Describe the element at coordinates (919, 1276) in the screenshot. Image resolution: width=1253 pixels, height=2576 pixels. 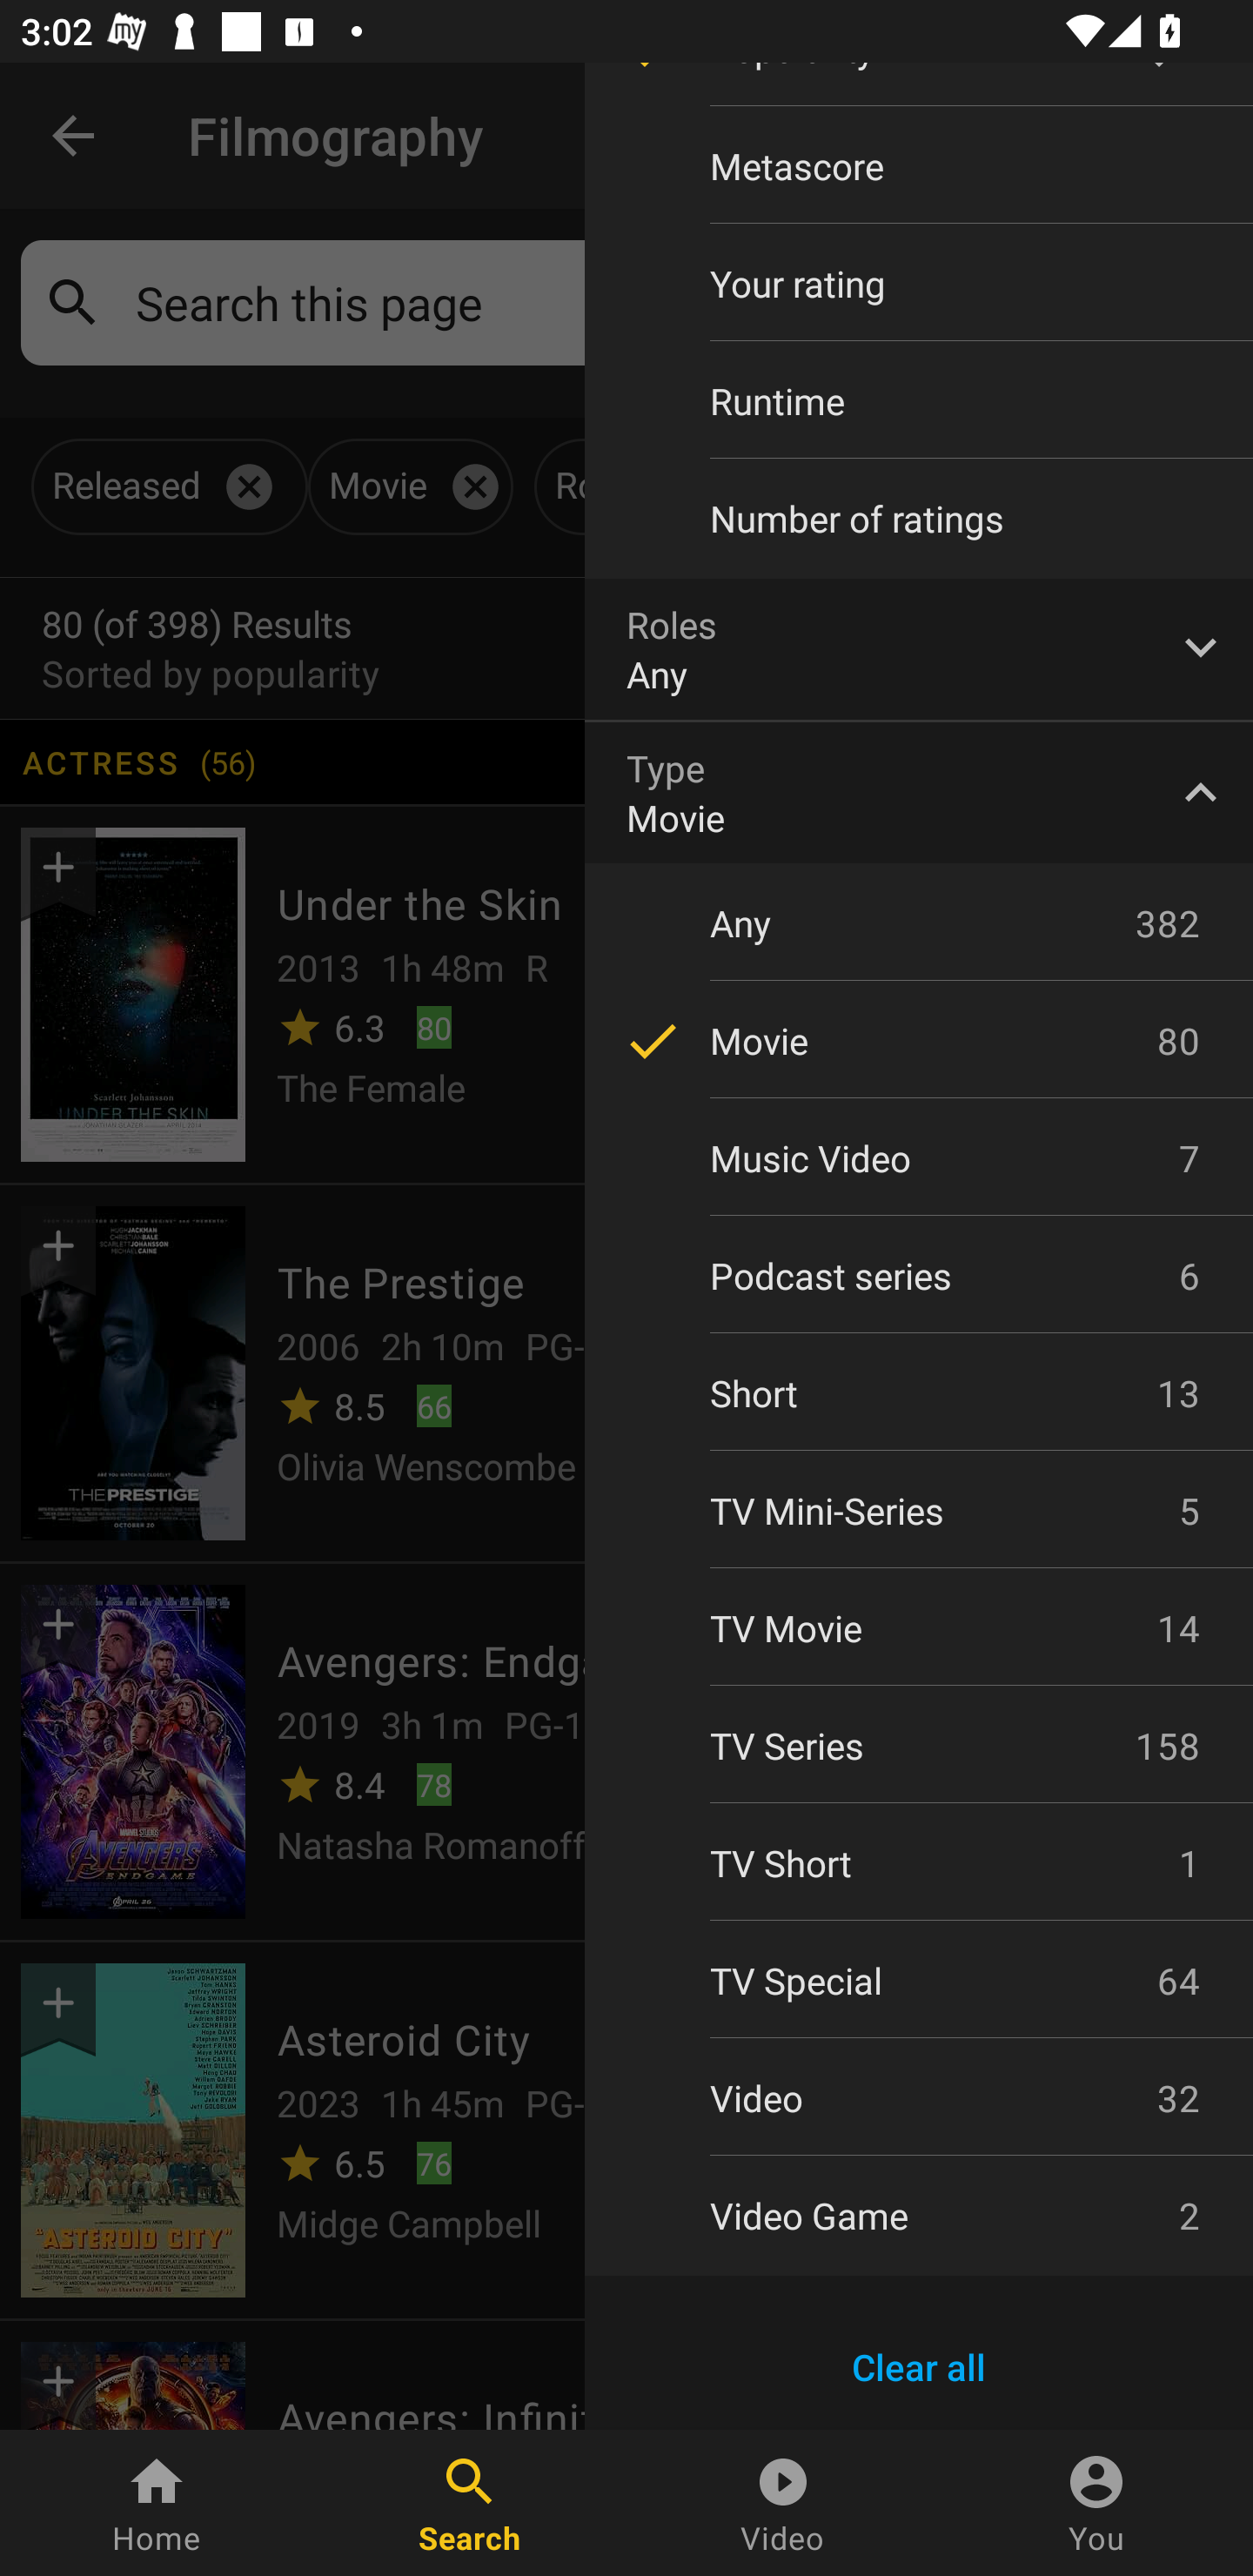
I see `Podcast series 6` at that location.